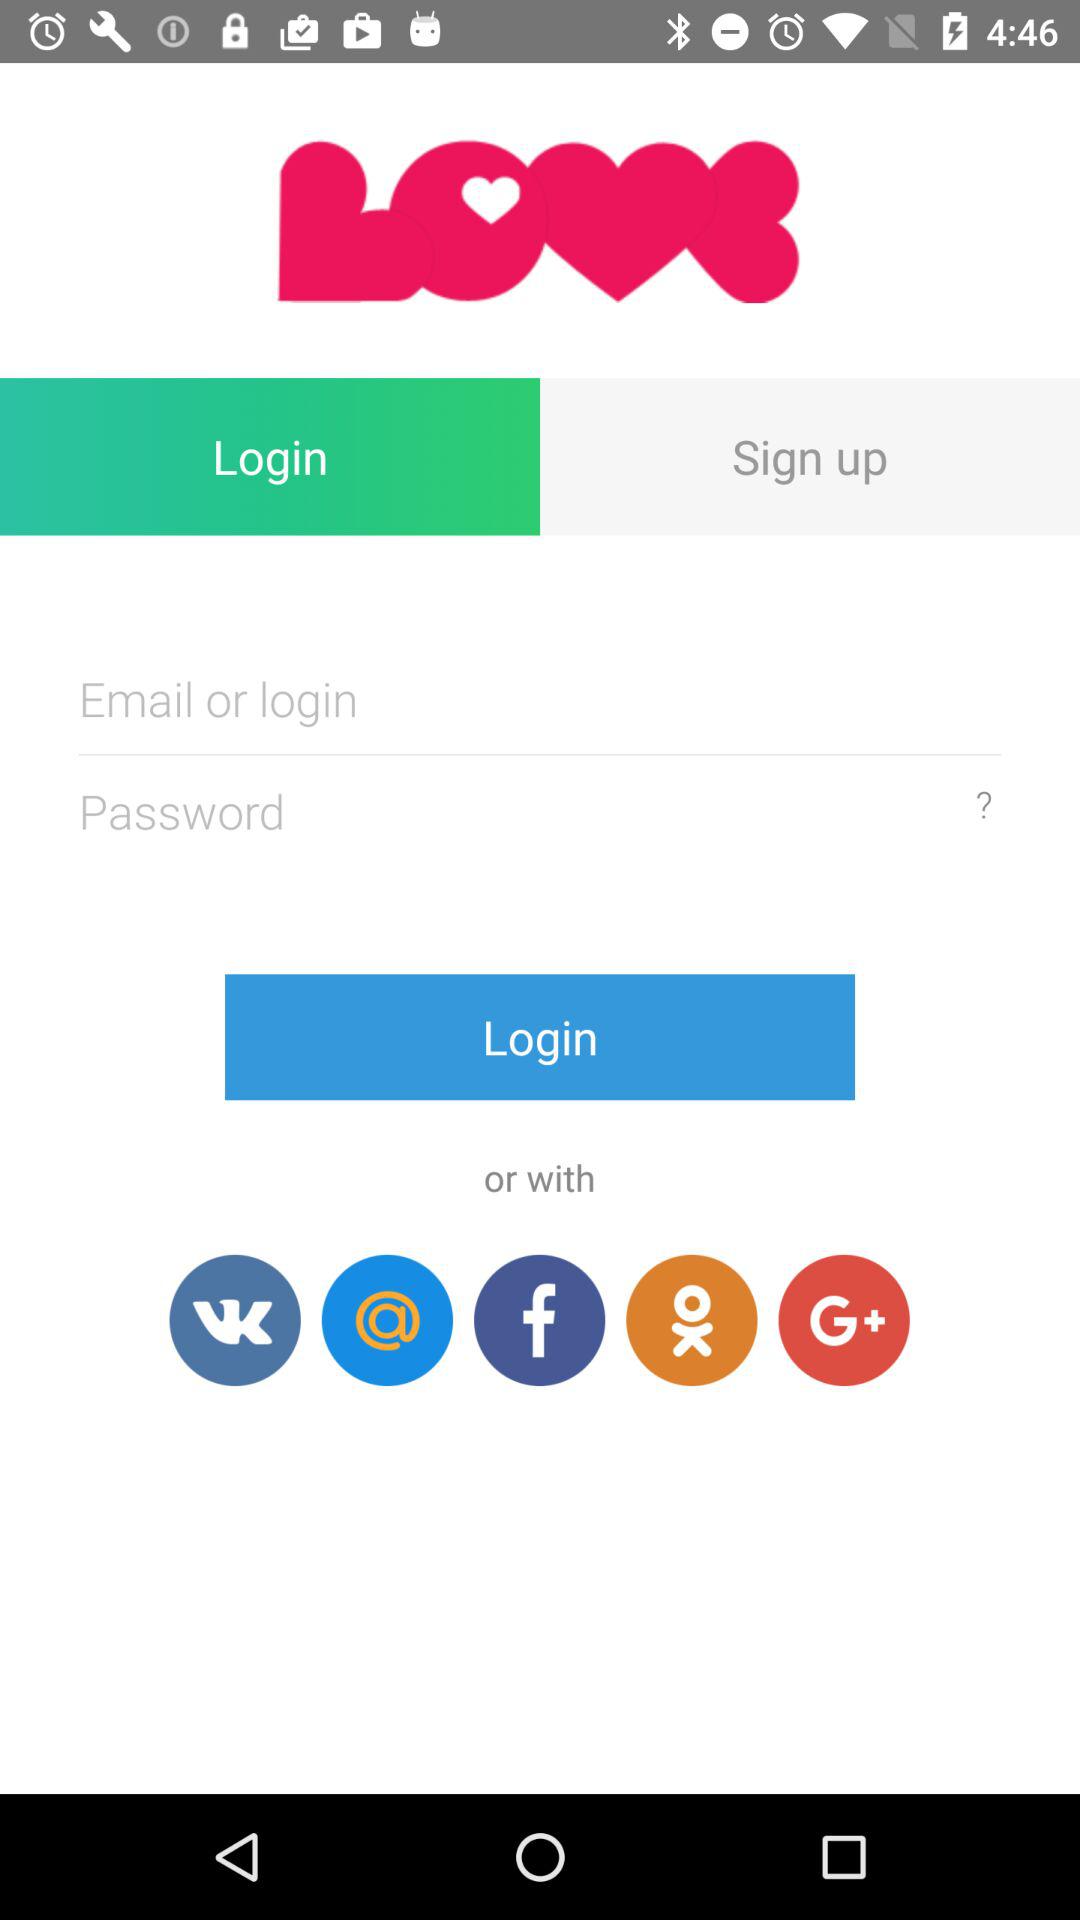 The height and width of the screenshot is (1920, 1080). I want to click on open the item at the bottom left corner, so click(234, 1320).